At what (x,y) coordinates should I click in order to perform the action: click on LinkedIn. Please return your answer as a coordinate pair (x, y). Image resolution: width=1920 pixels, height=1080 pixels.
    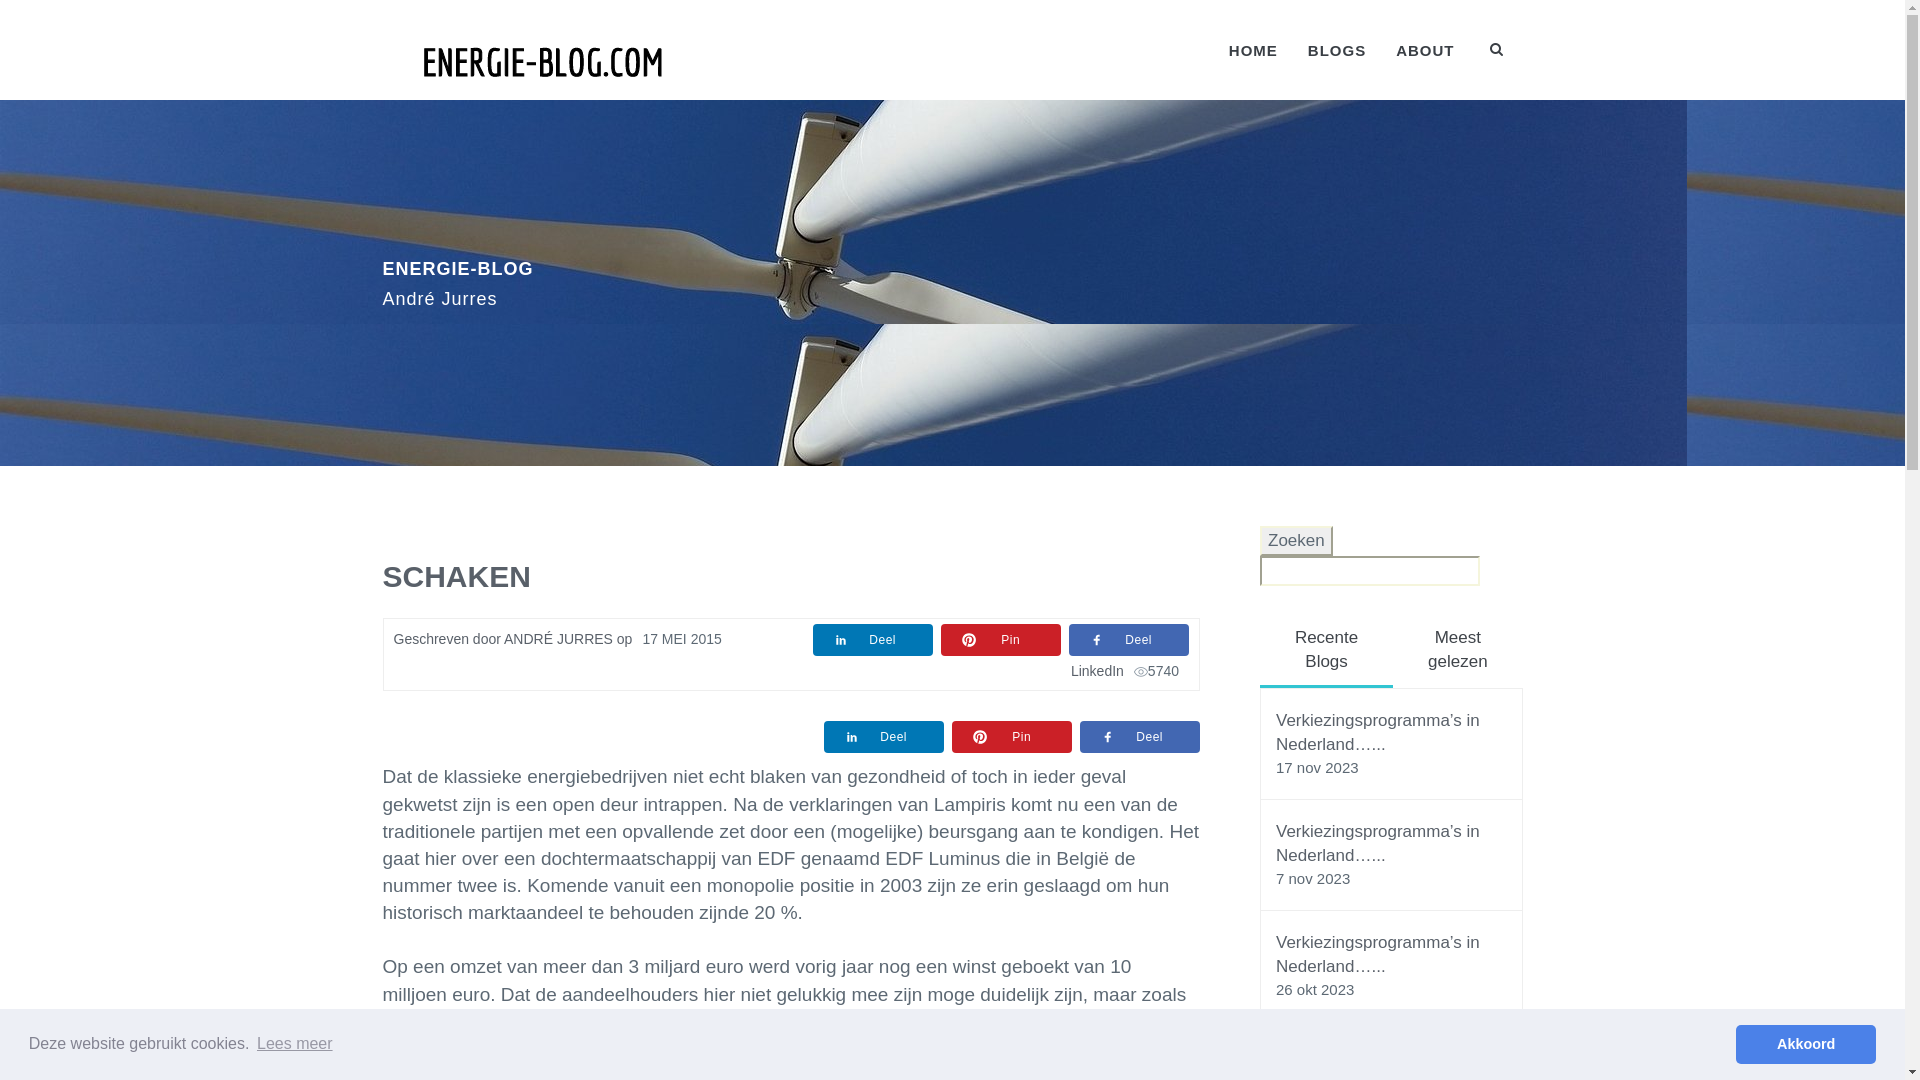
    Looking at the image, I should click on (1098, 671).